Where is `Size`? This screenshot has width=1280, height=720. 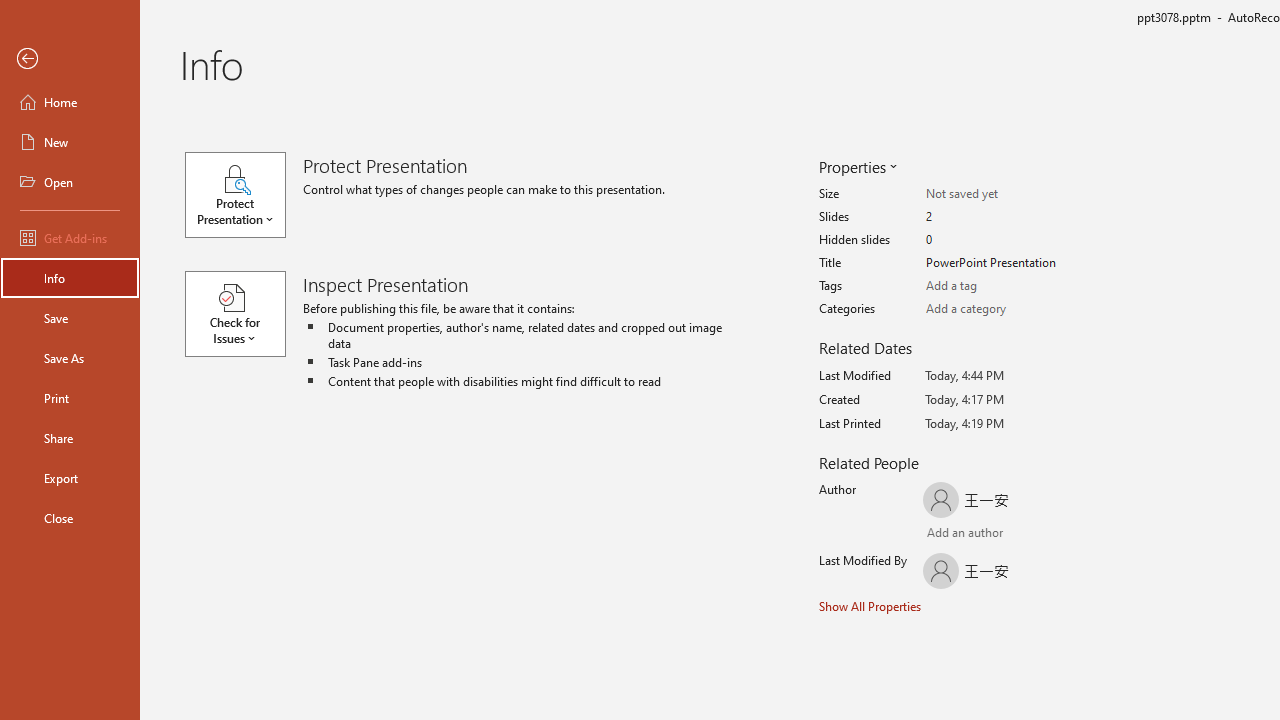 Size is located at coordinates (1004, 194).